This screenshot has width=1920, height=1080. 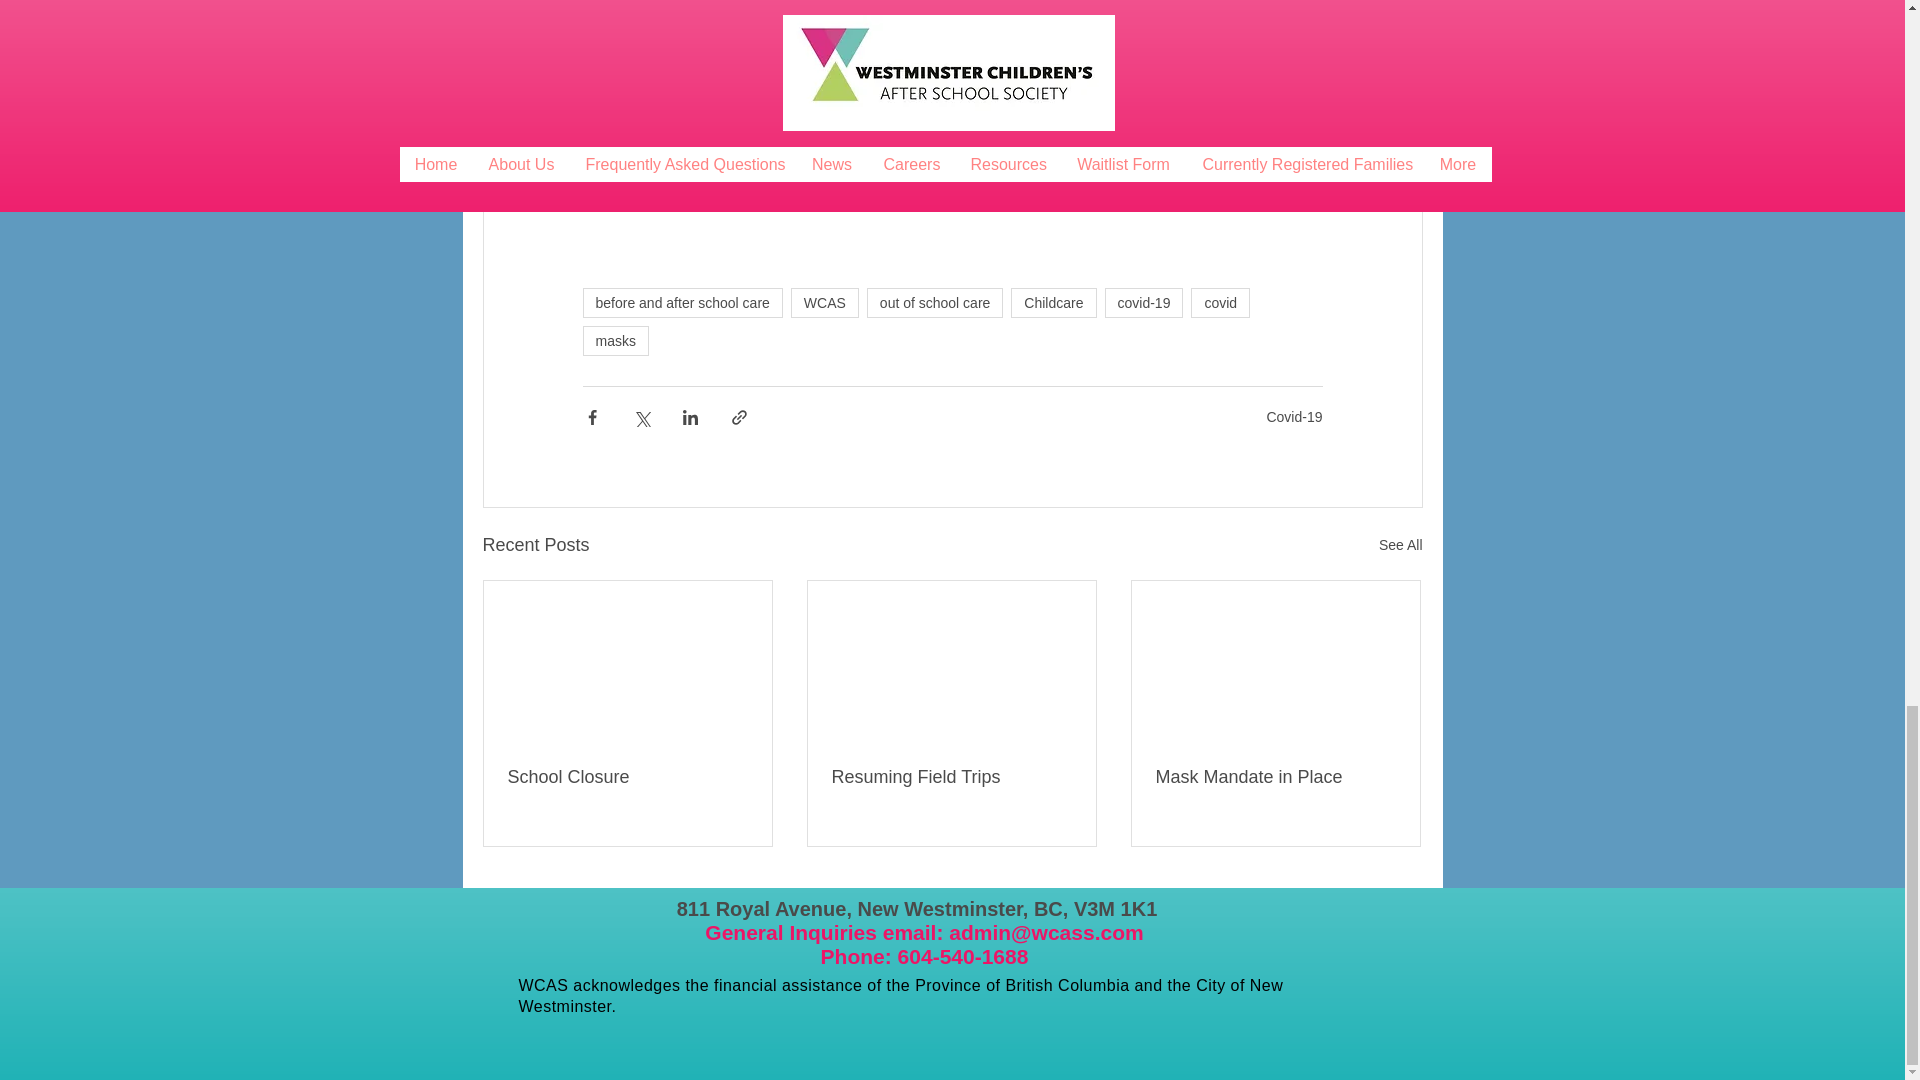 What do you see at coordinates (824, 302) in the screenshot?
I see `WCAS` at bounding box center [824, 302].